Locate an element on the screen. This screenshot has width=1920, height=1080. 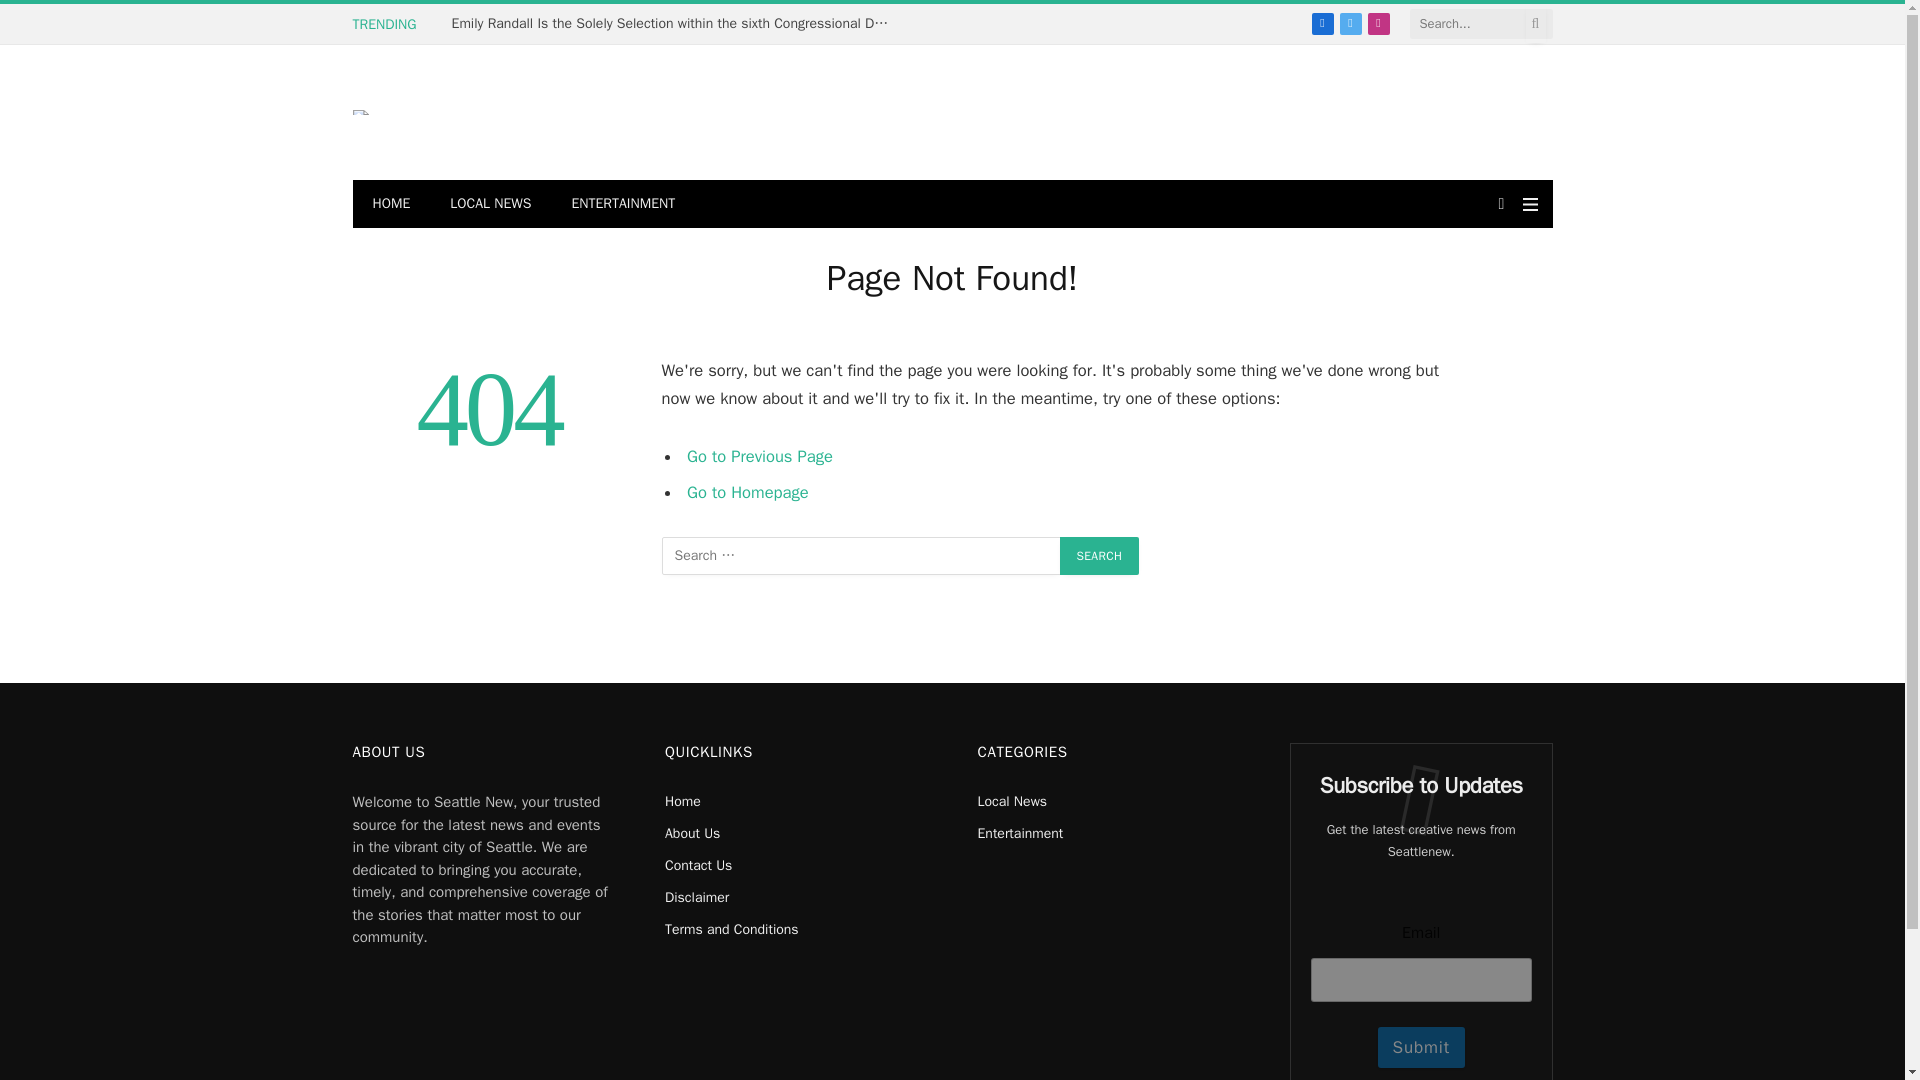
ENTERTAINMENT is located at coordinates (623, 204).